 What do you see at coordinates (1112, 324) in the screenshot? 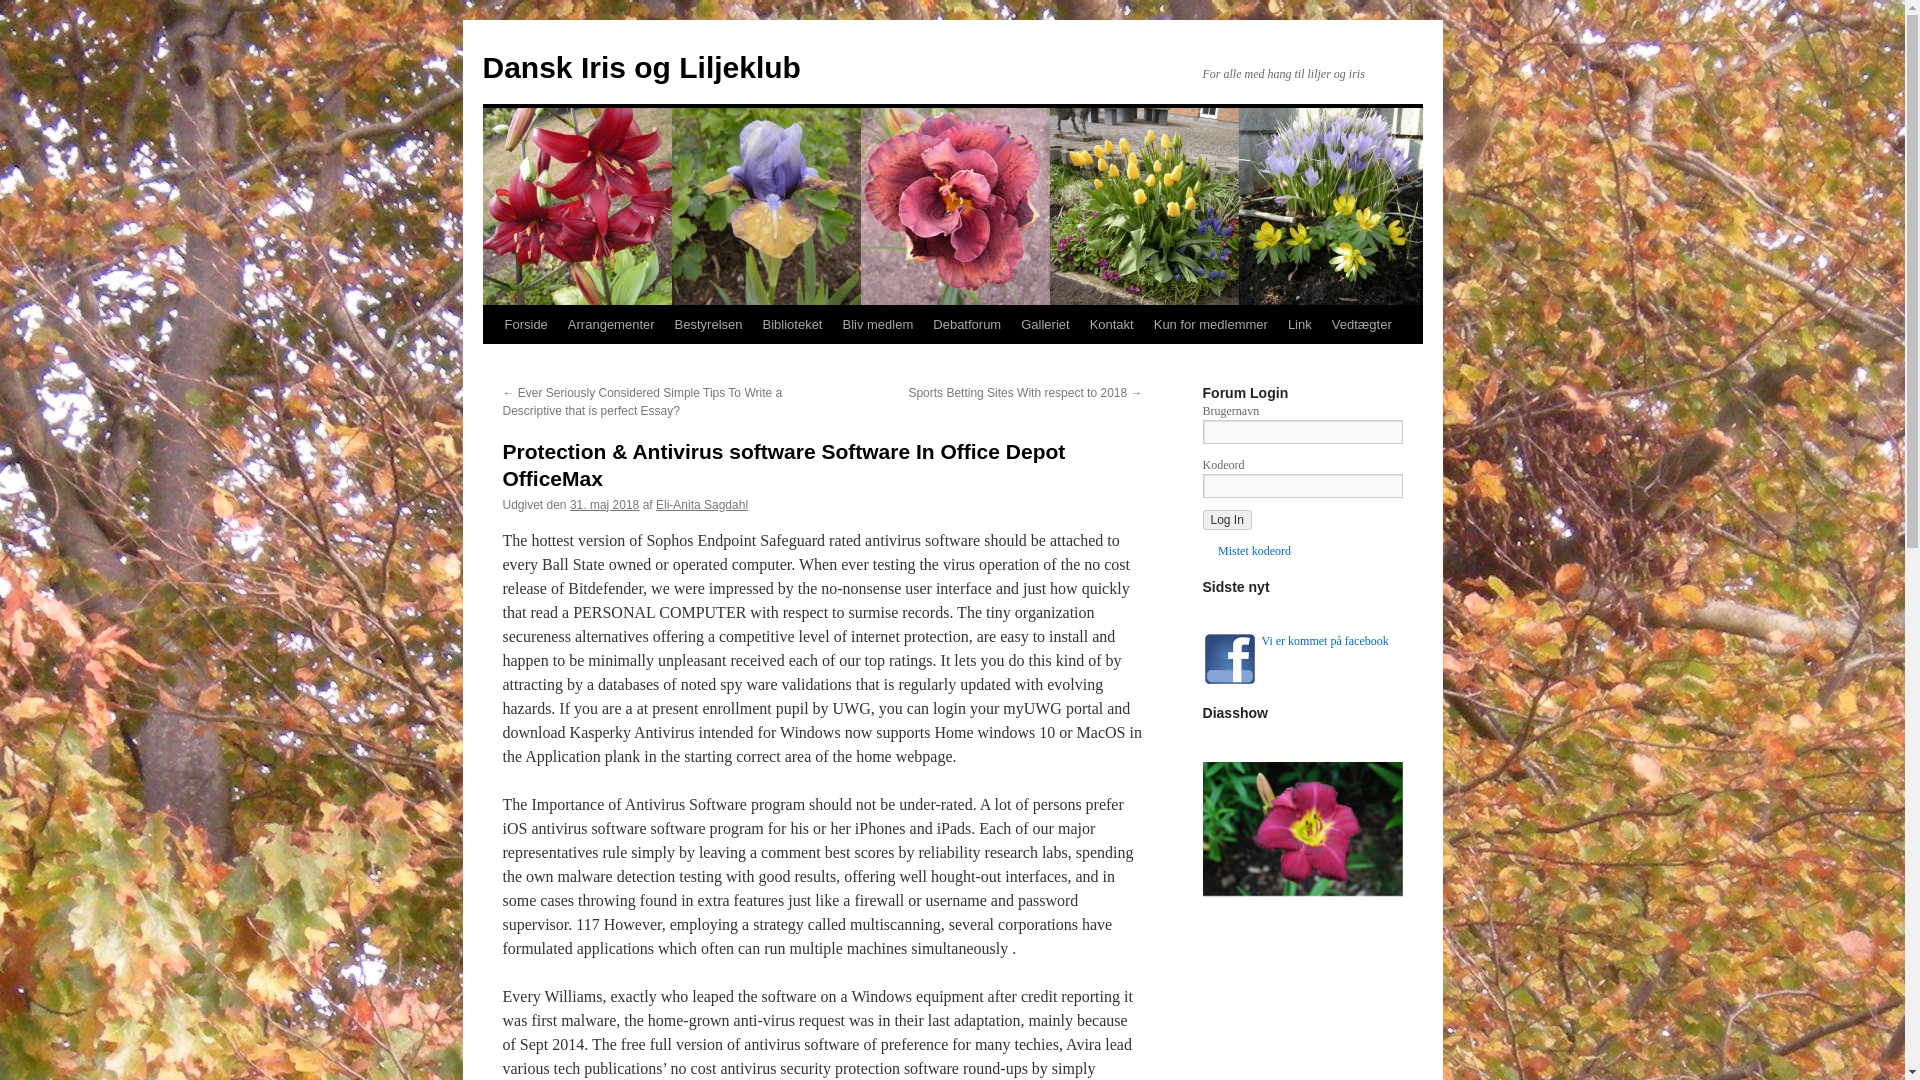
I see `Kontakt` at bounding box center [1112, 324].